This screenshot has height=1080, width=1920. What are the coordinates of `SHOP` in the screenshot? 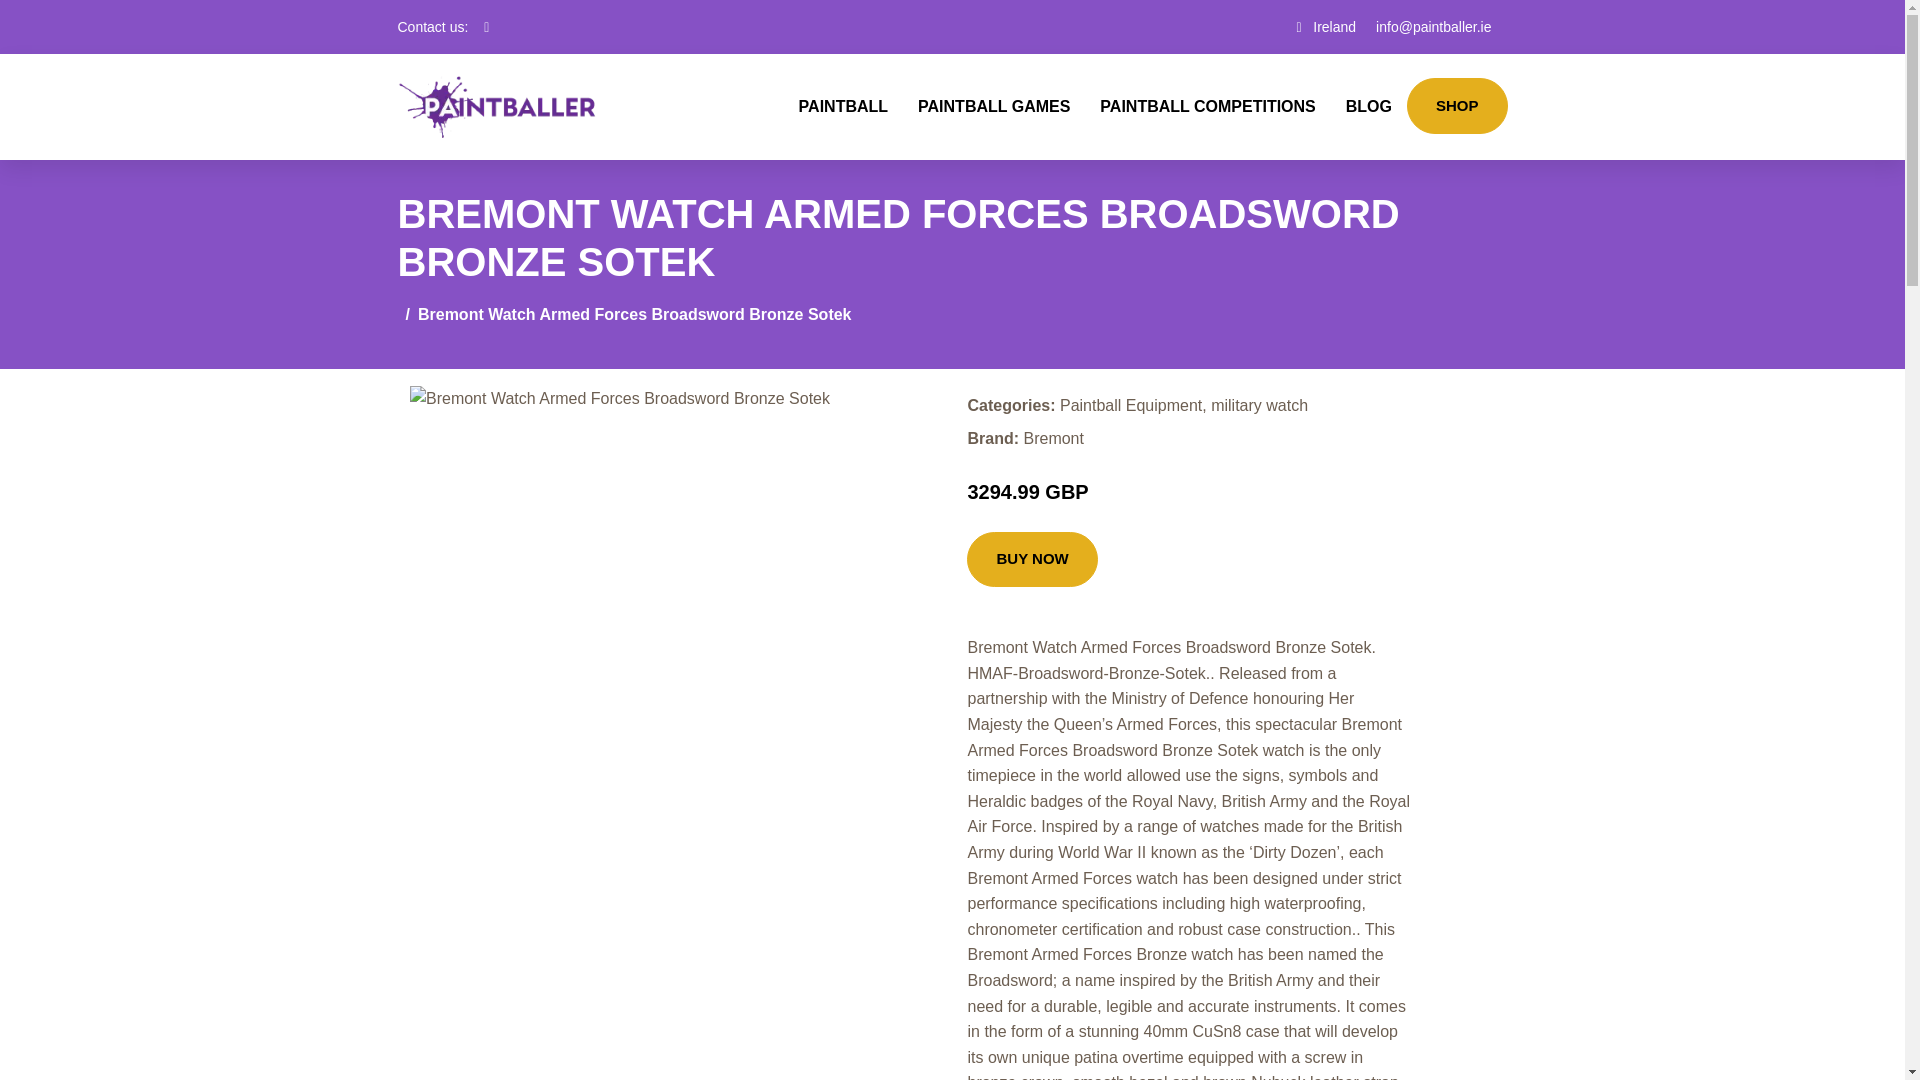 It's located at (1457, 105).